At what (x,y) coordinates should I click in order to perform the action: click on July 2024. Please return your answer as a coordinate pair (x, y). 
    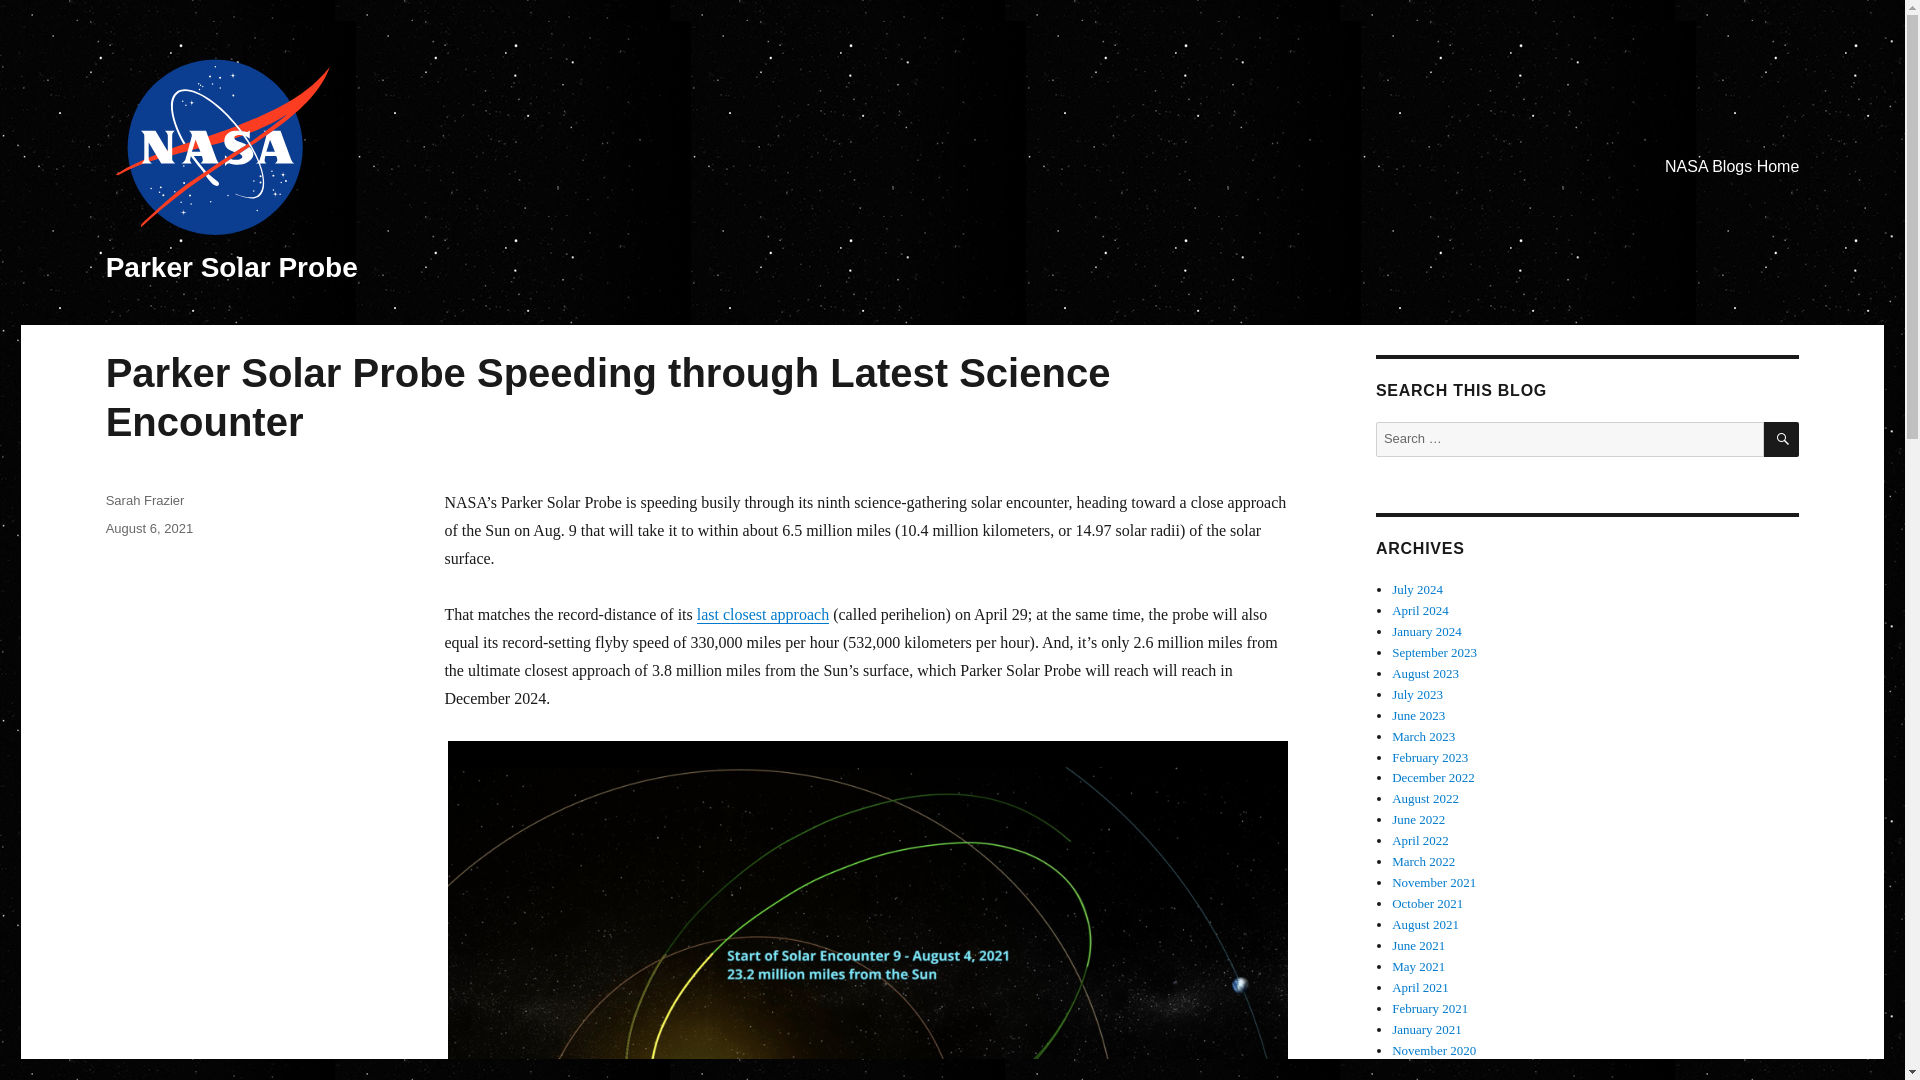
    Looking at the image, I should click on (1418, 590).